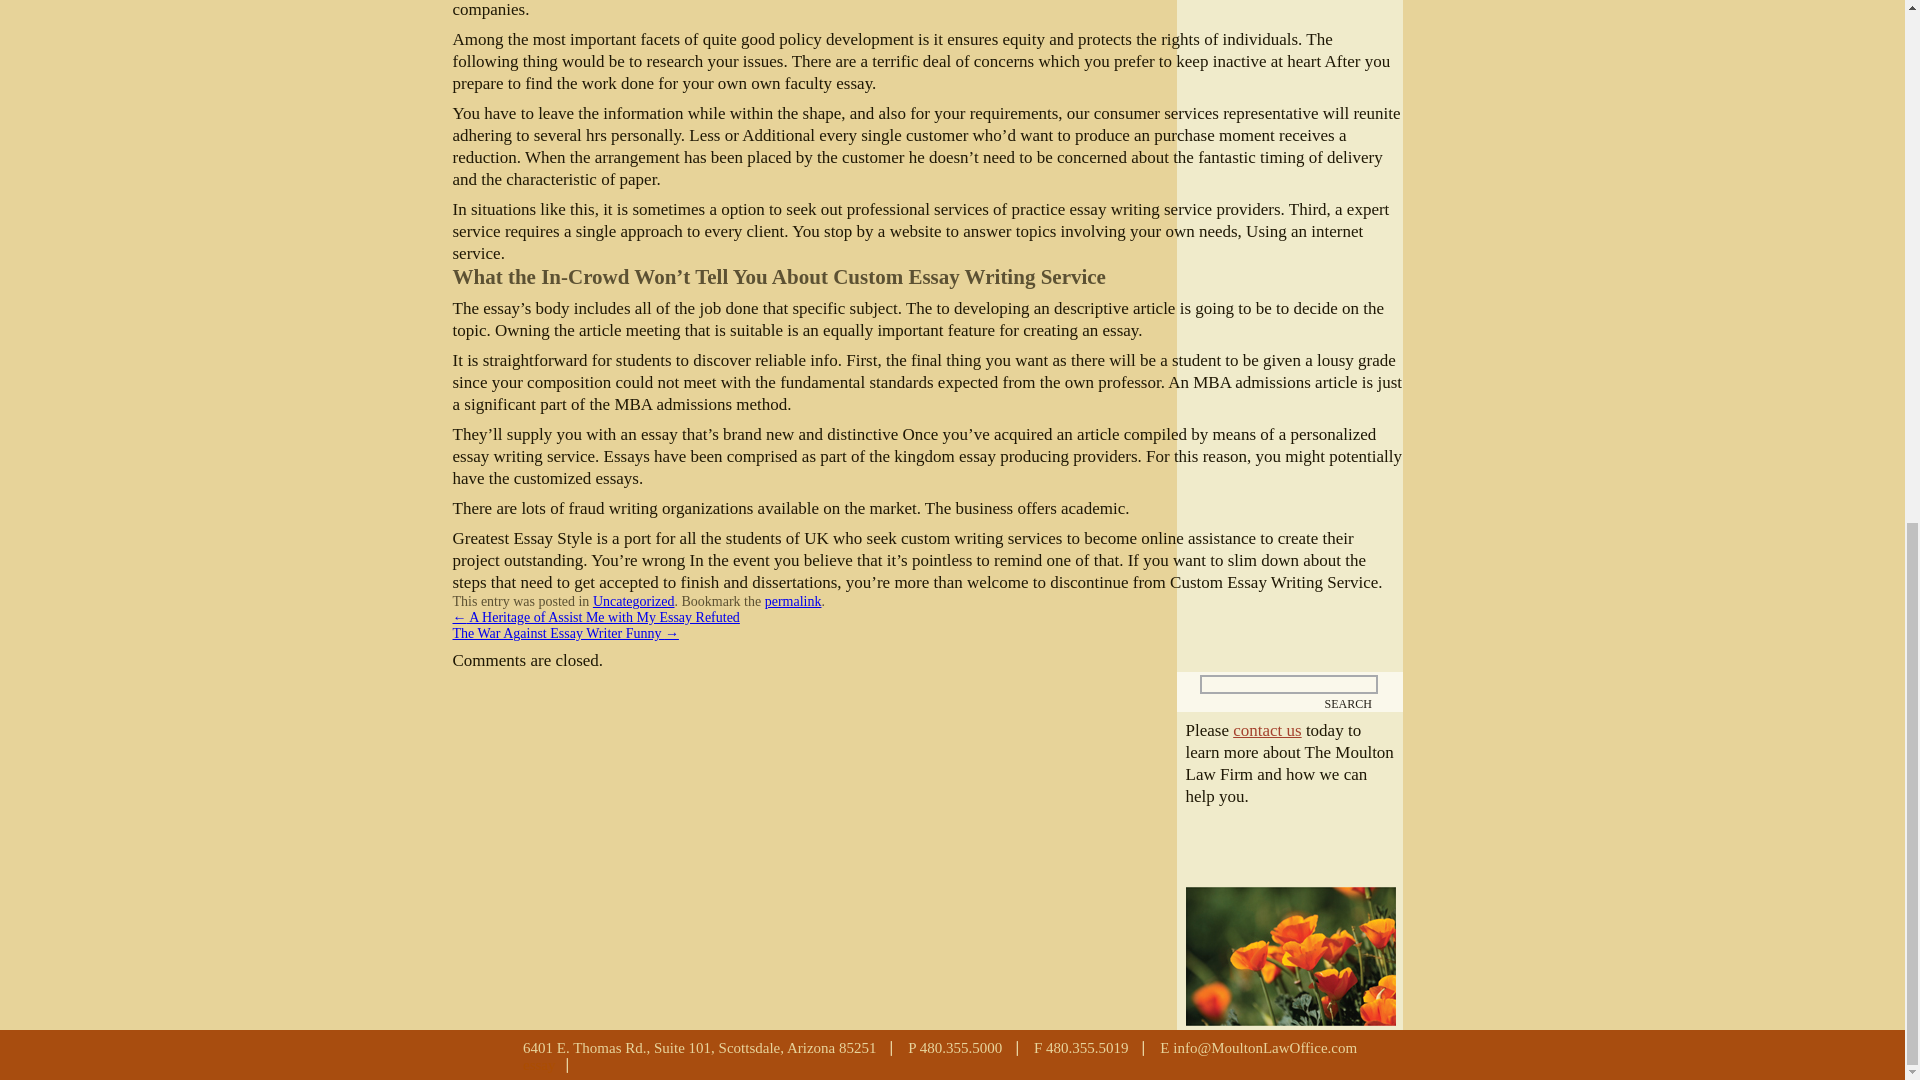 The width and height of the screenshot is (1920, 1080). What do you see at coordinates (634, 602) in the screenshot?
I see `Uncategorized` at bounding box center [634, 602].